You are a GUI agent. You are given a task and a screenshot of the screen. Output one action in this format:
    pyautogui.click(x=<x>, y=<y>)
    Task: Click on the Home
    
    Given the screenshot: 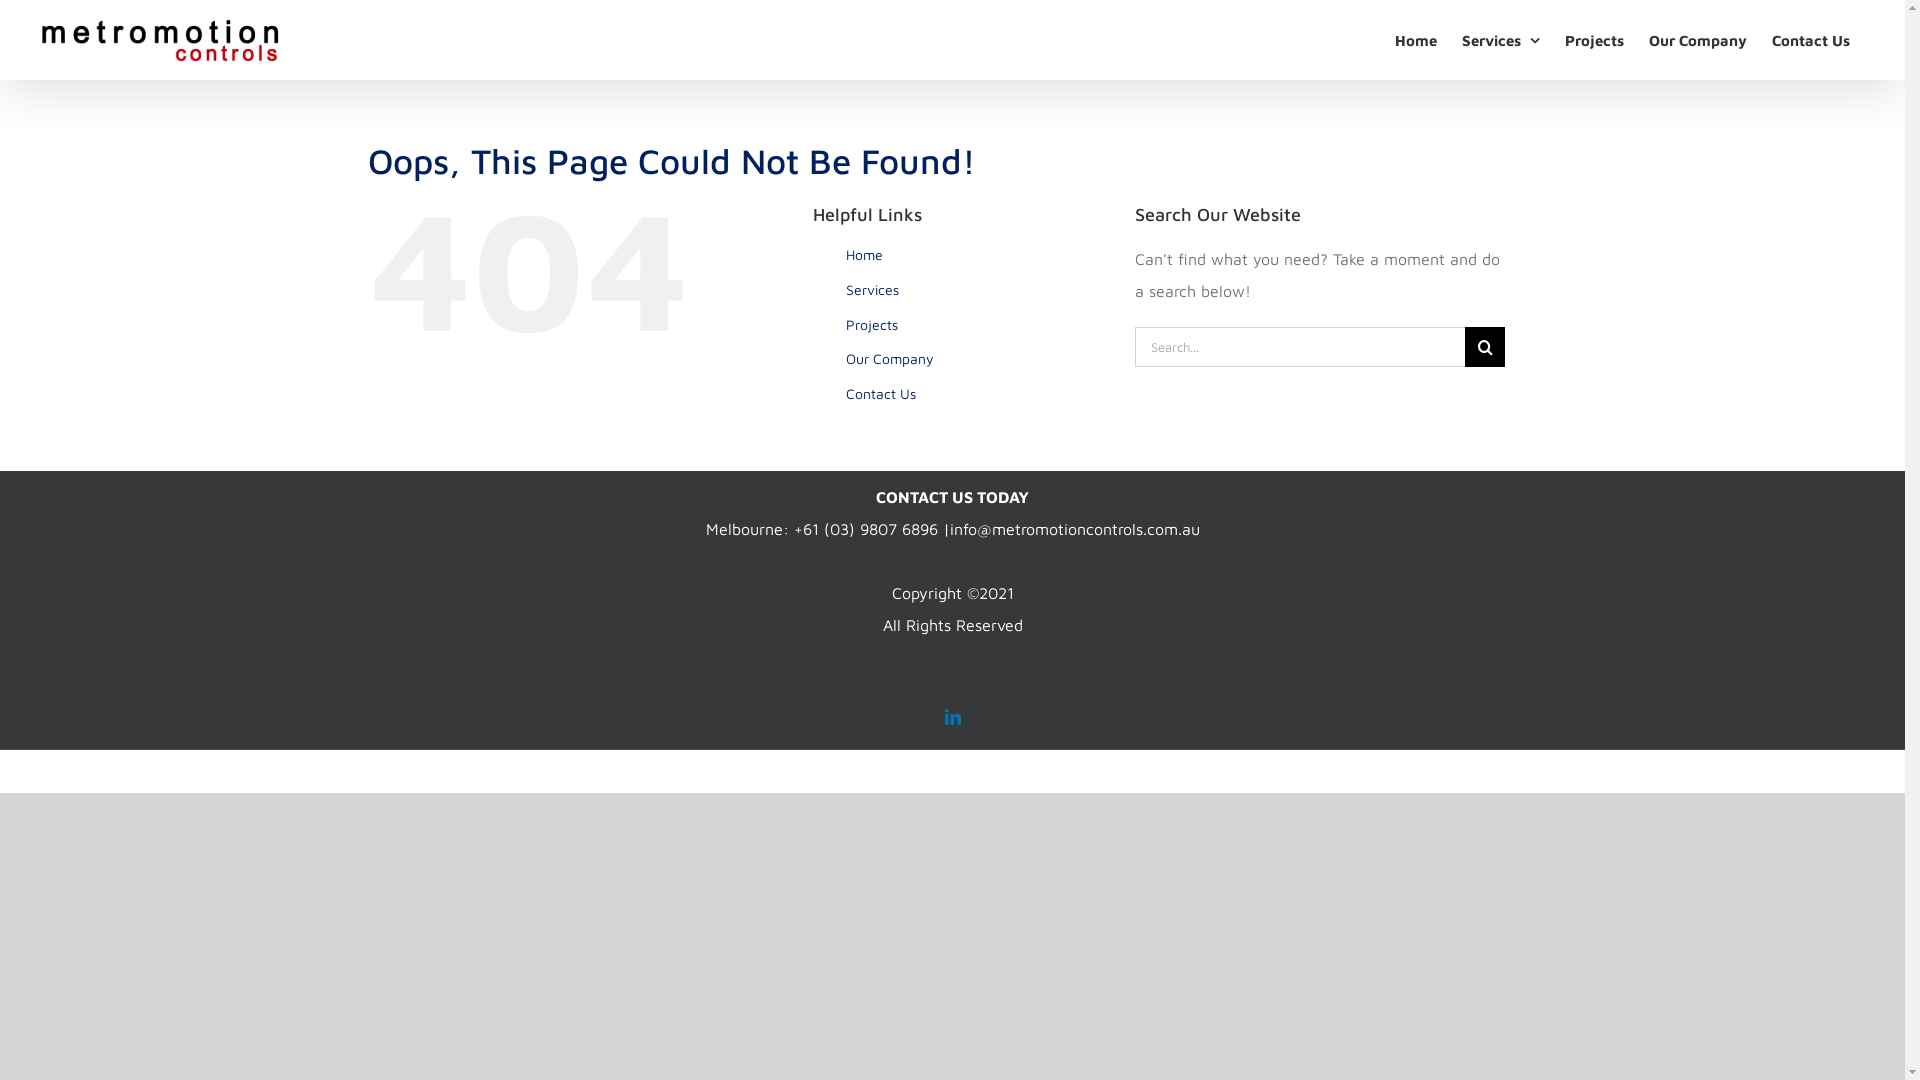 What is the action you would take?
    pyautogui.click(x=1416, y=40)
    